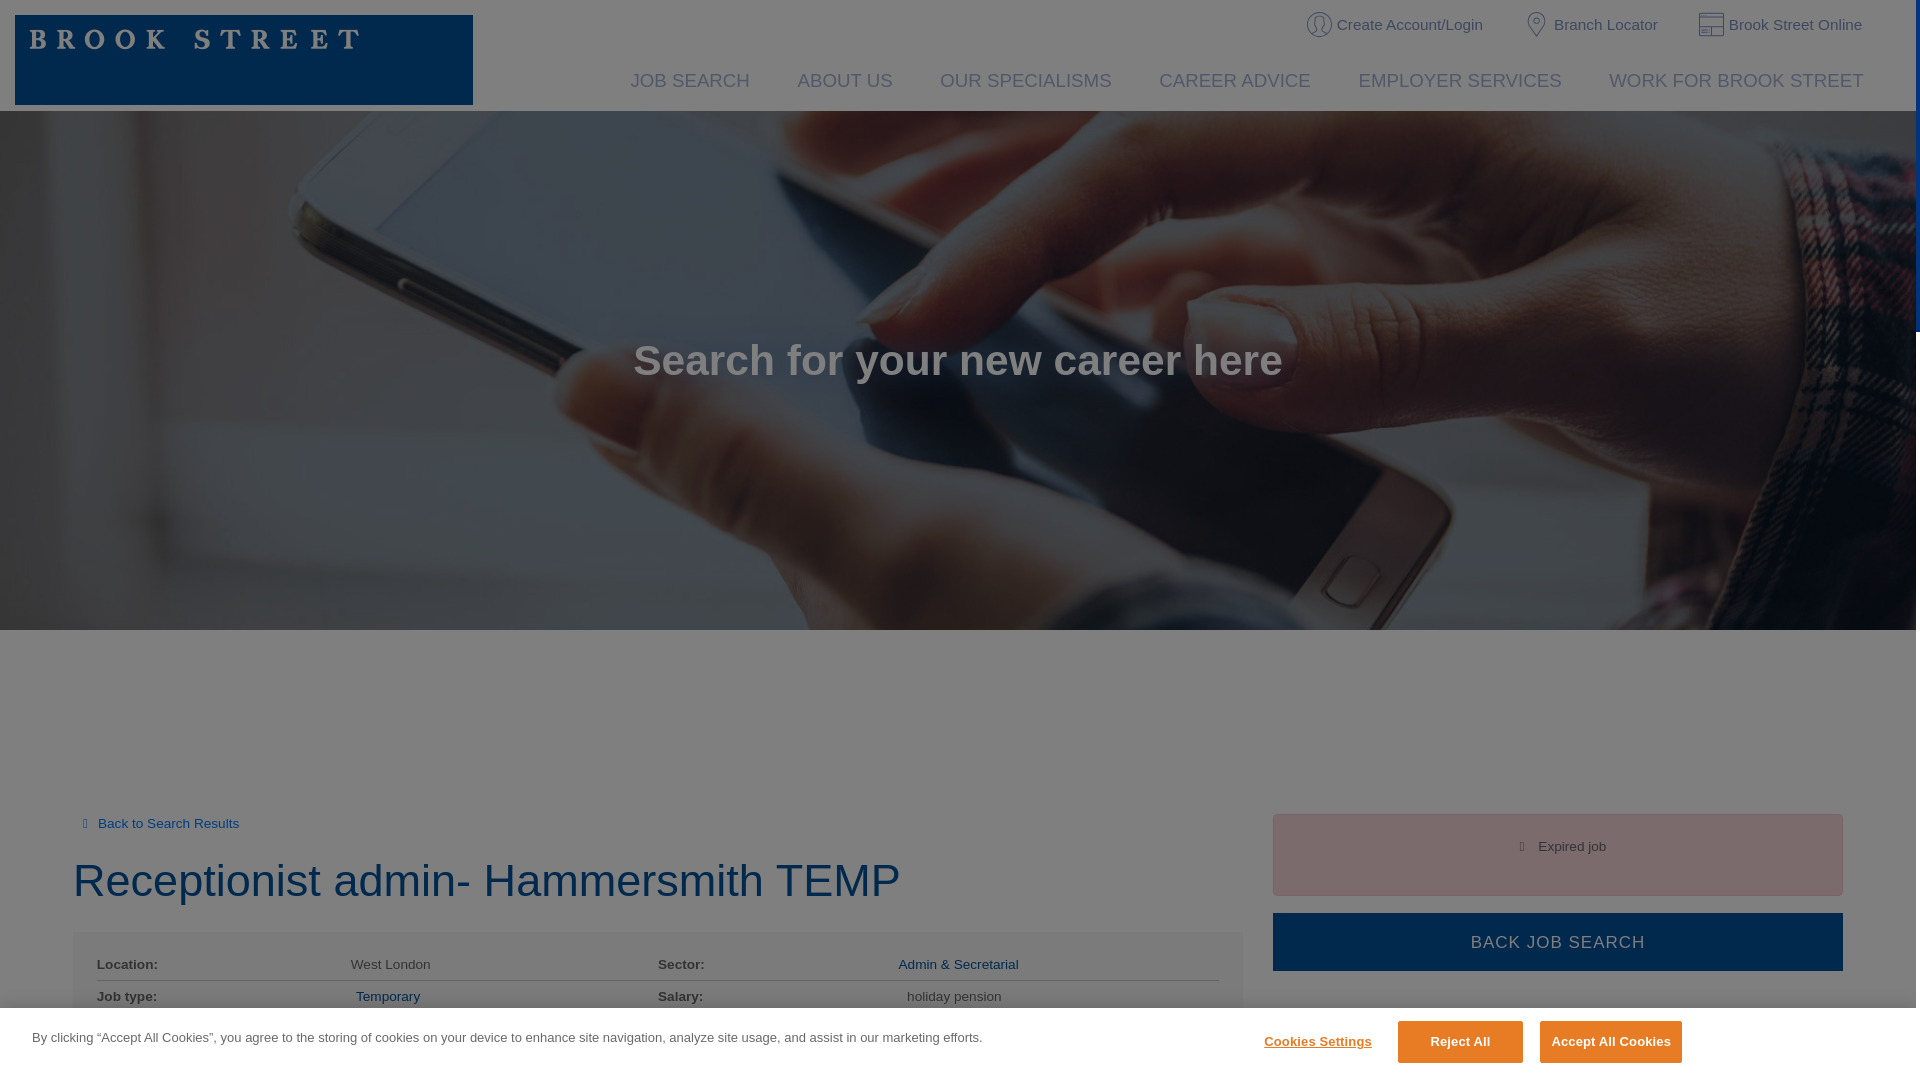 Image resolution: width=1920 pixels, height=1080 pixels. I want to click on BACK JOB SEARCH, so click(1558, 941).